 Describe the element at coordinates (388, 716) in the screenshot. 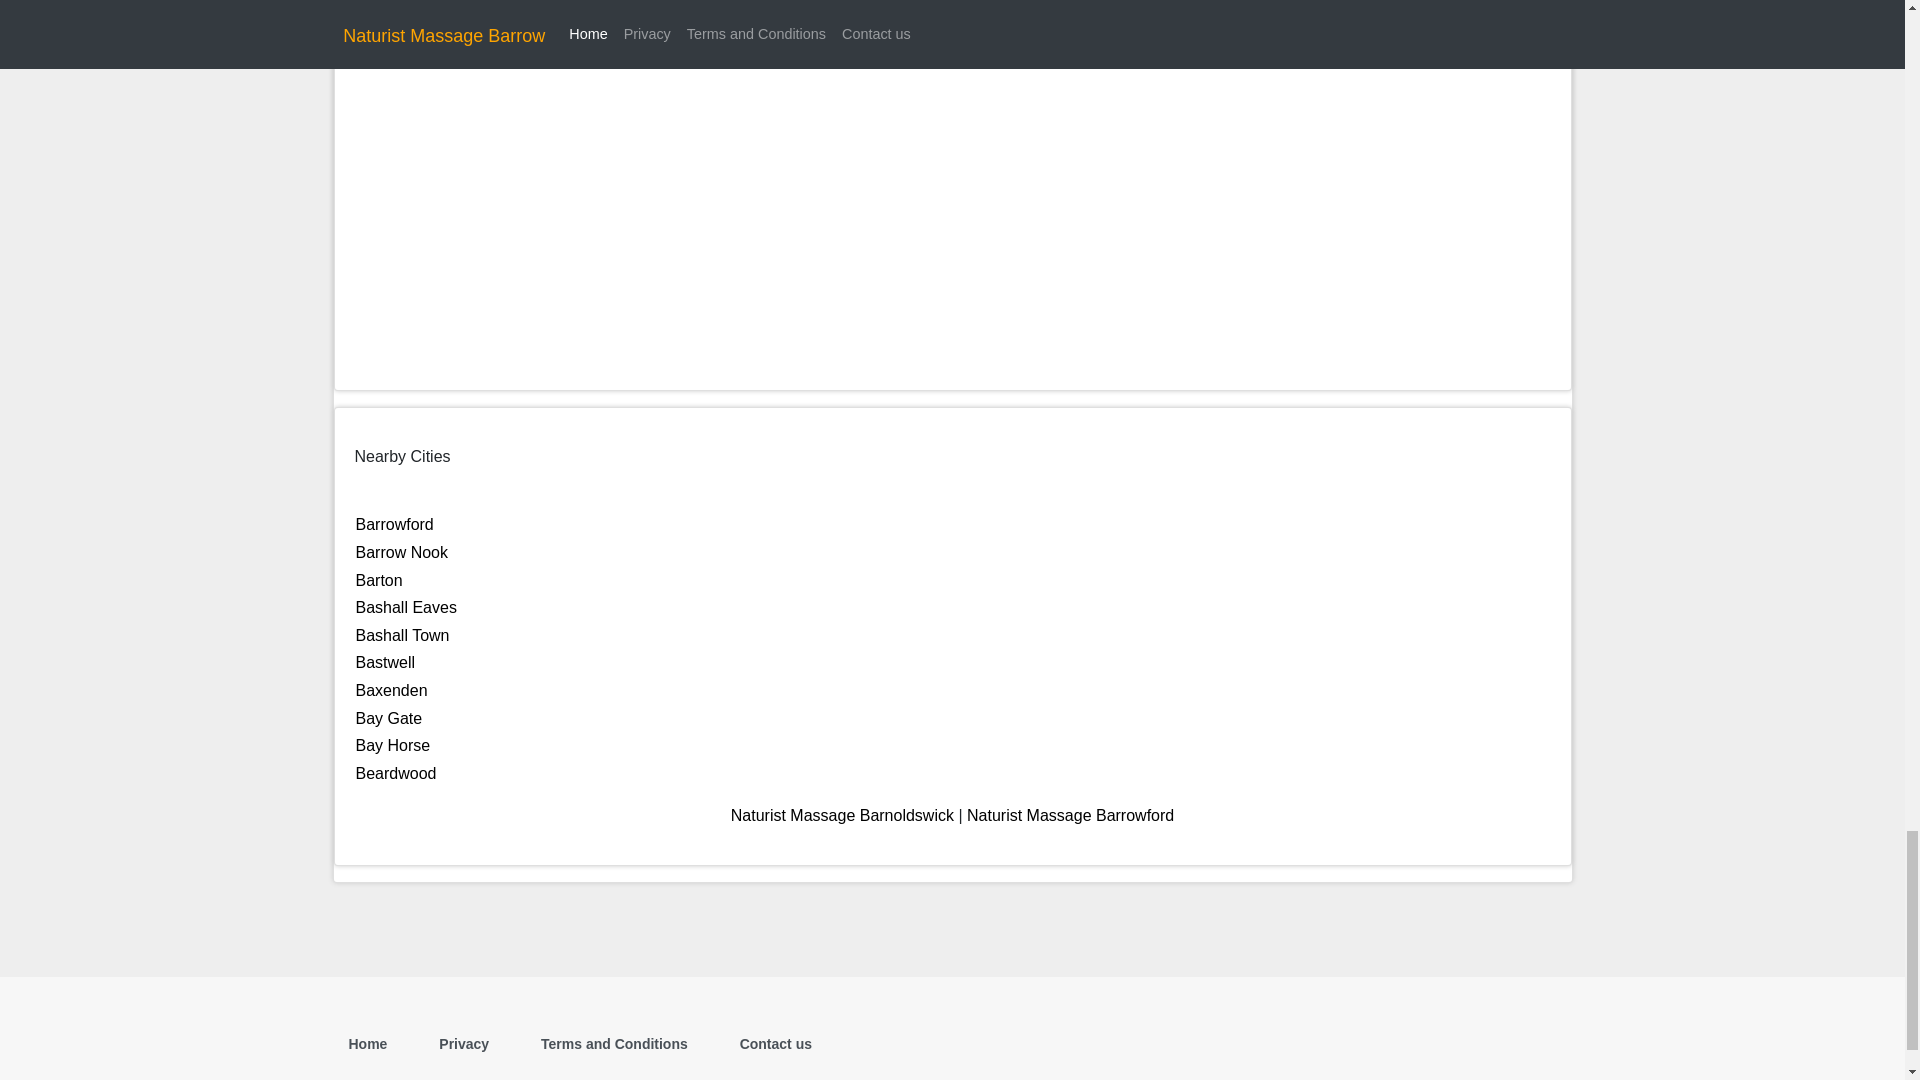

I see `Bay Gate` at that location.